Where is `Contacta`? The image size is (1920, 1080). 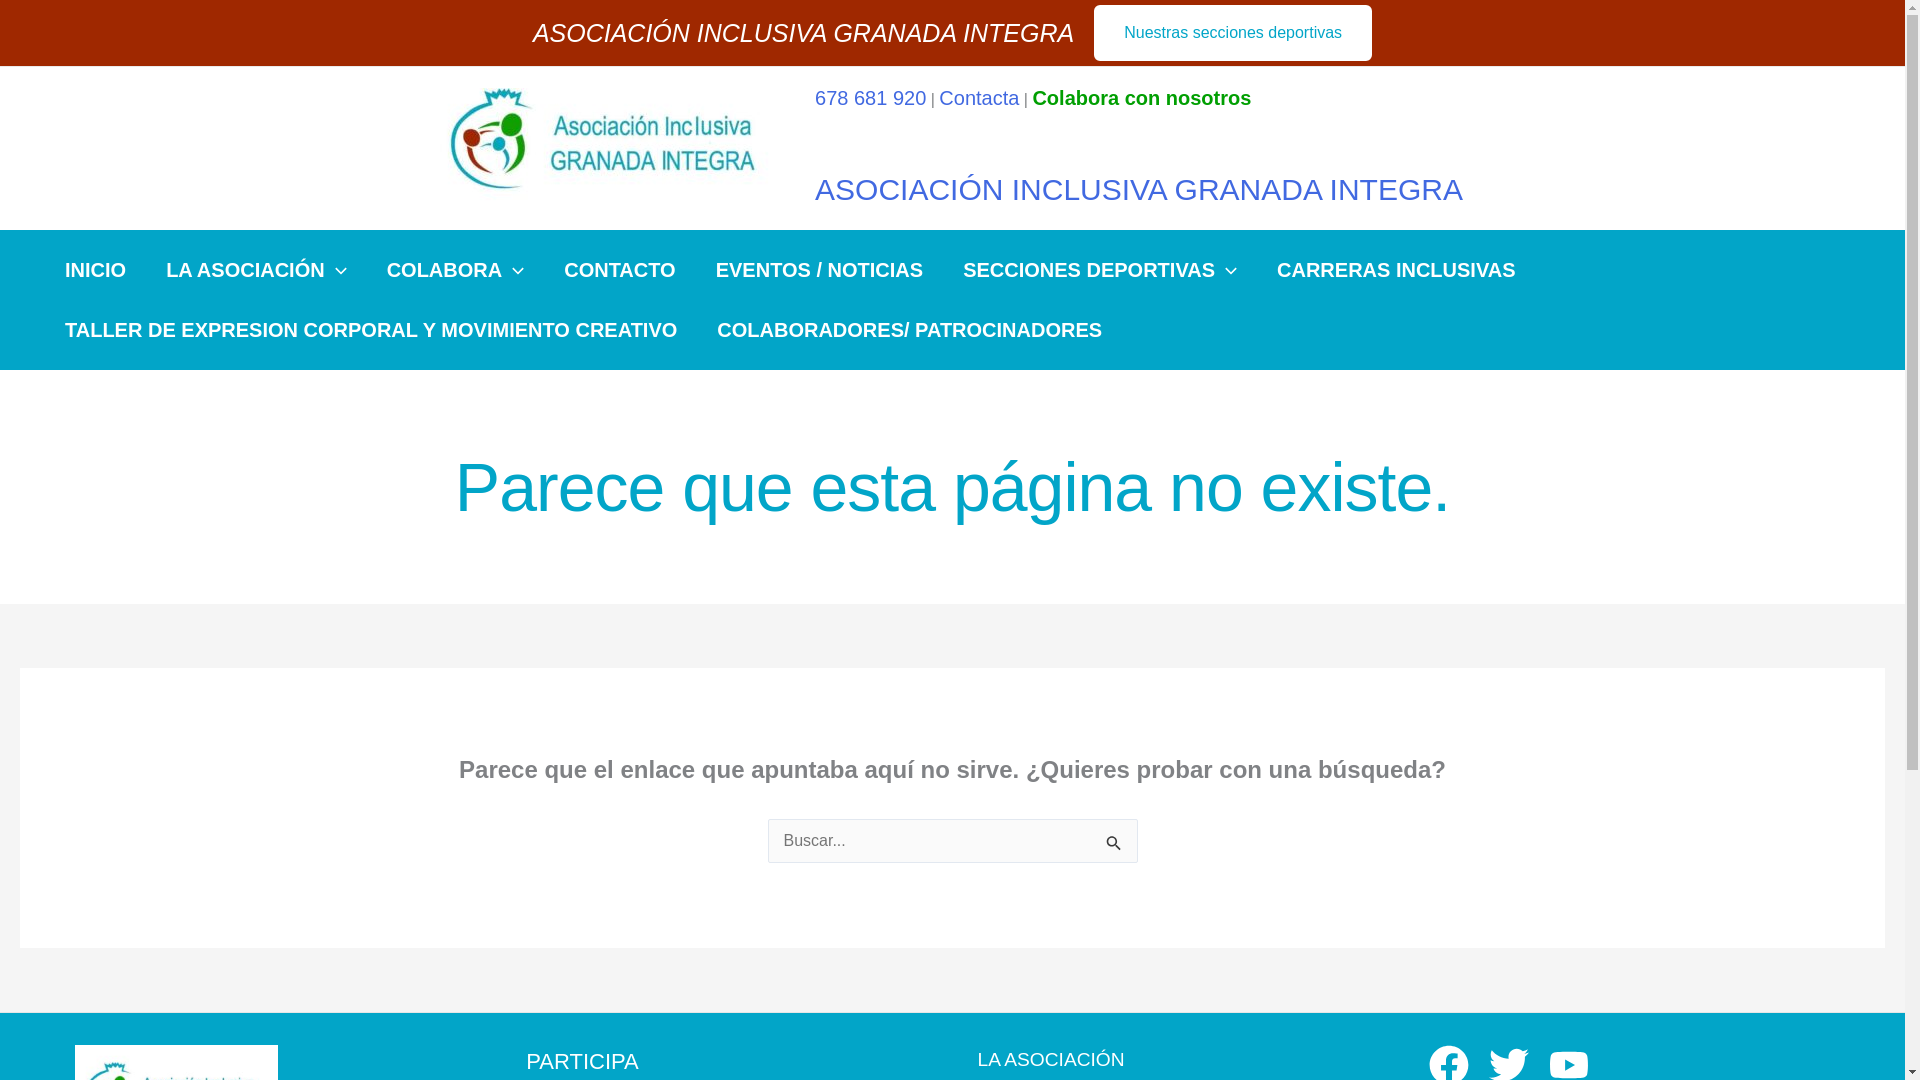
Contacta is located at coordinates (978, 98).